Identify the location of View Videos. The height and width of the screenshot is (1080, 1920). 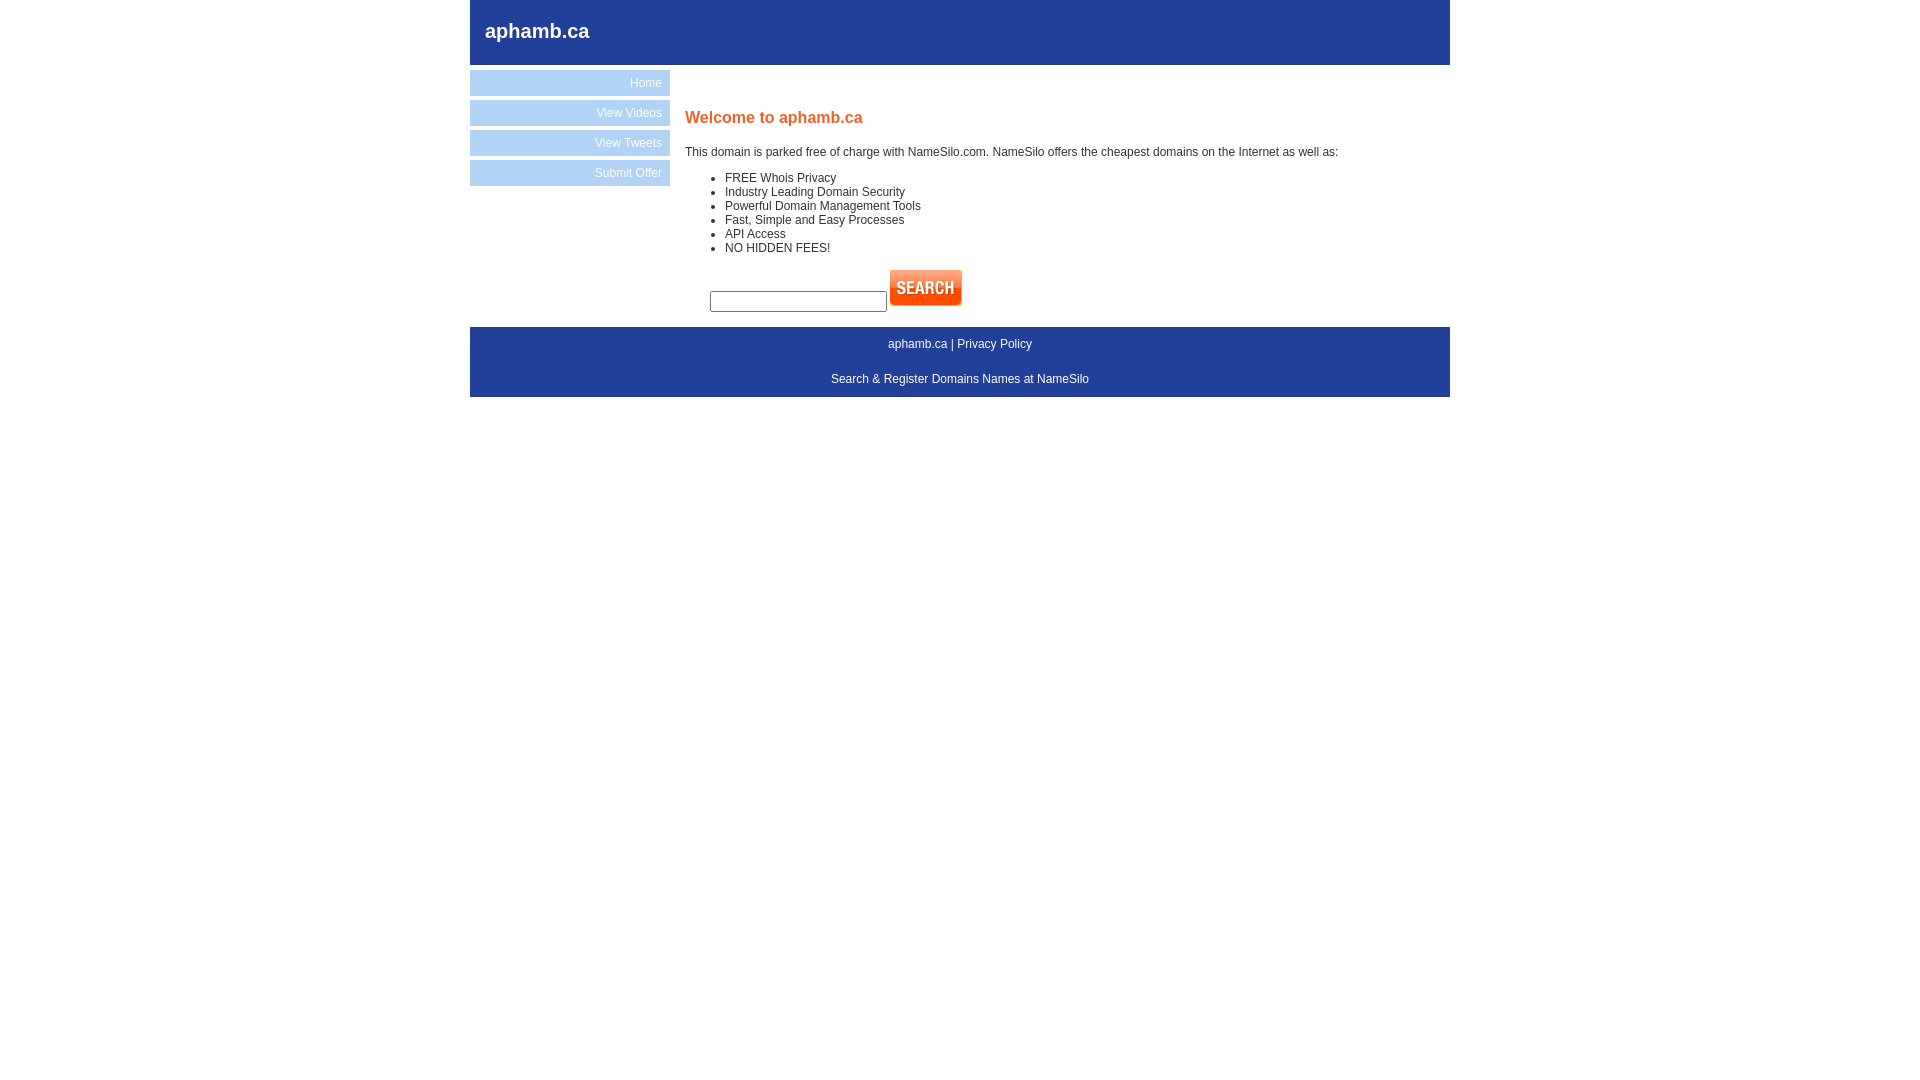
(570, 113).